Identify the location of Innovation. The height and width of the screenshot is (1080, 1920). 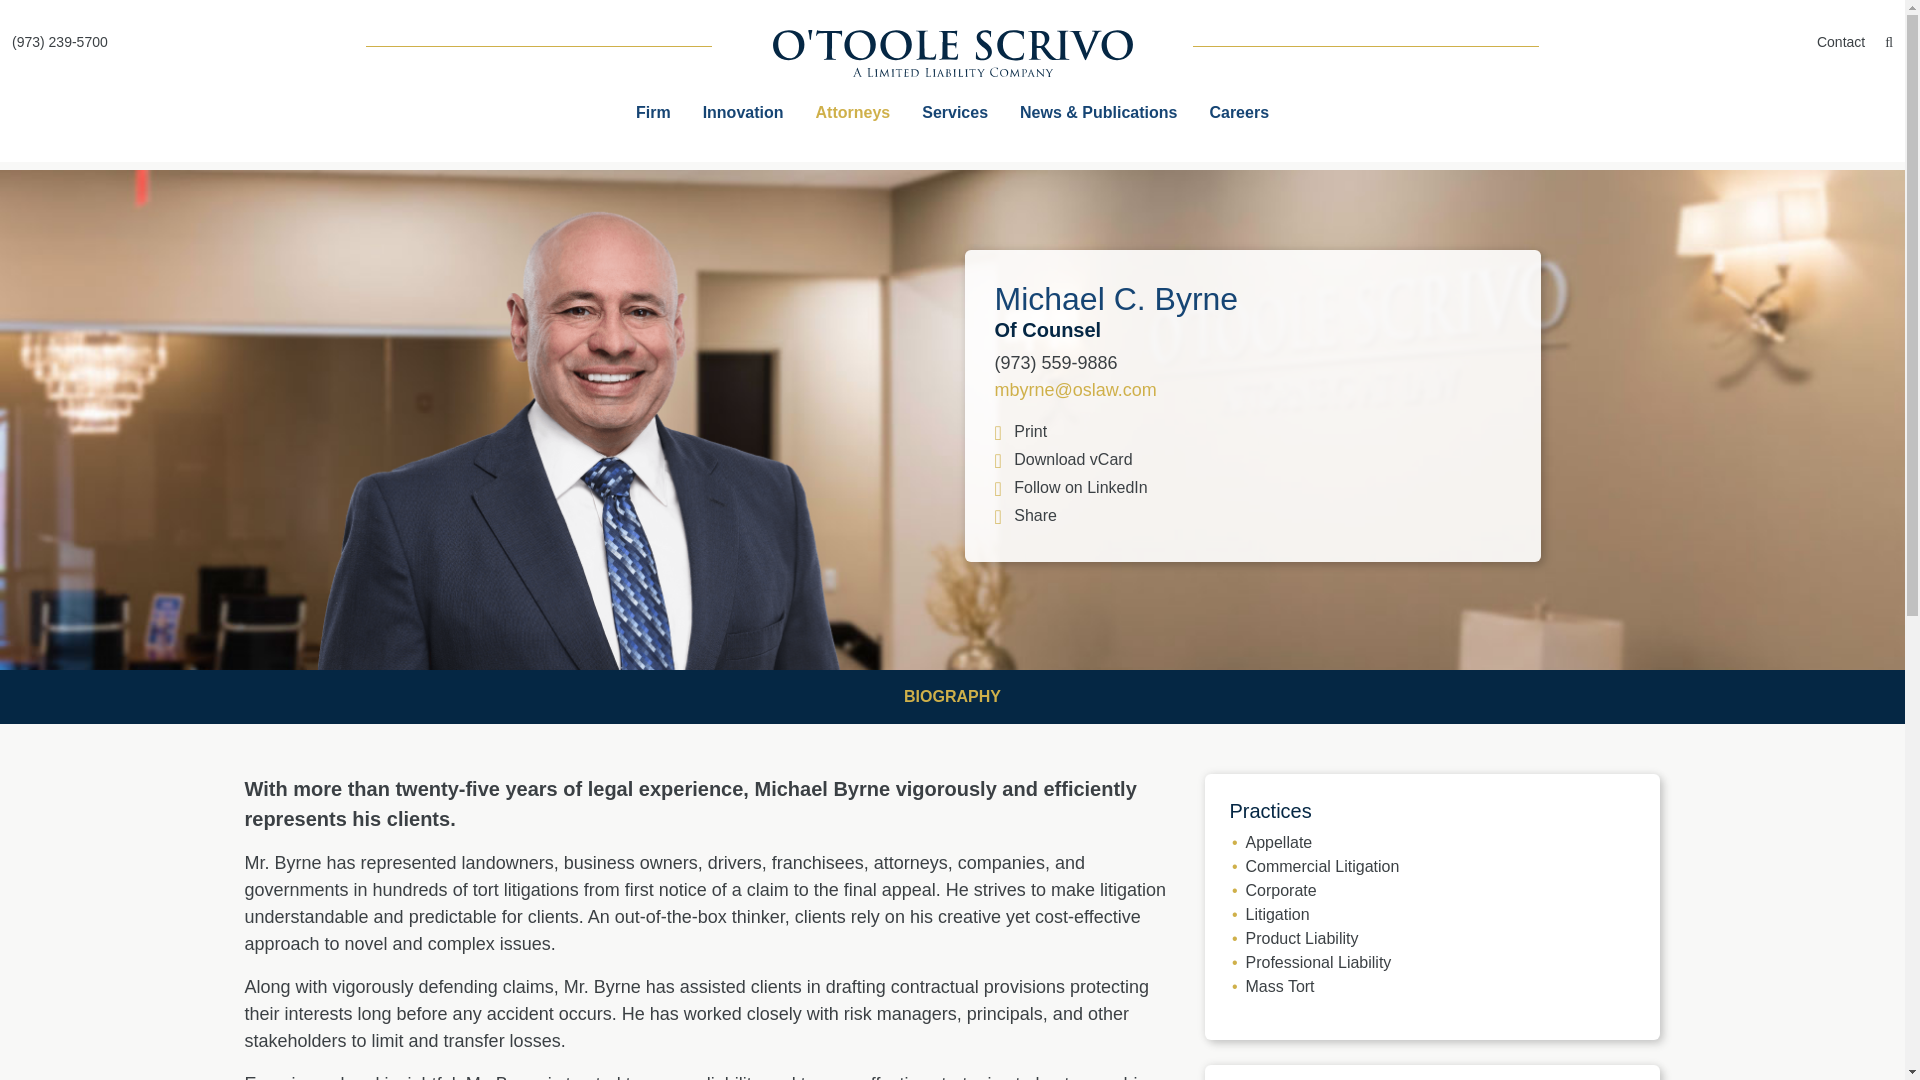
(744, 112).